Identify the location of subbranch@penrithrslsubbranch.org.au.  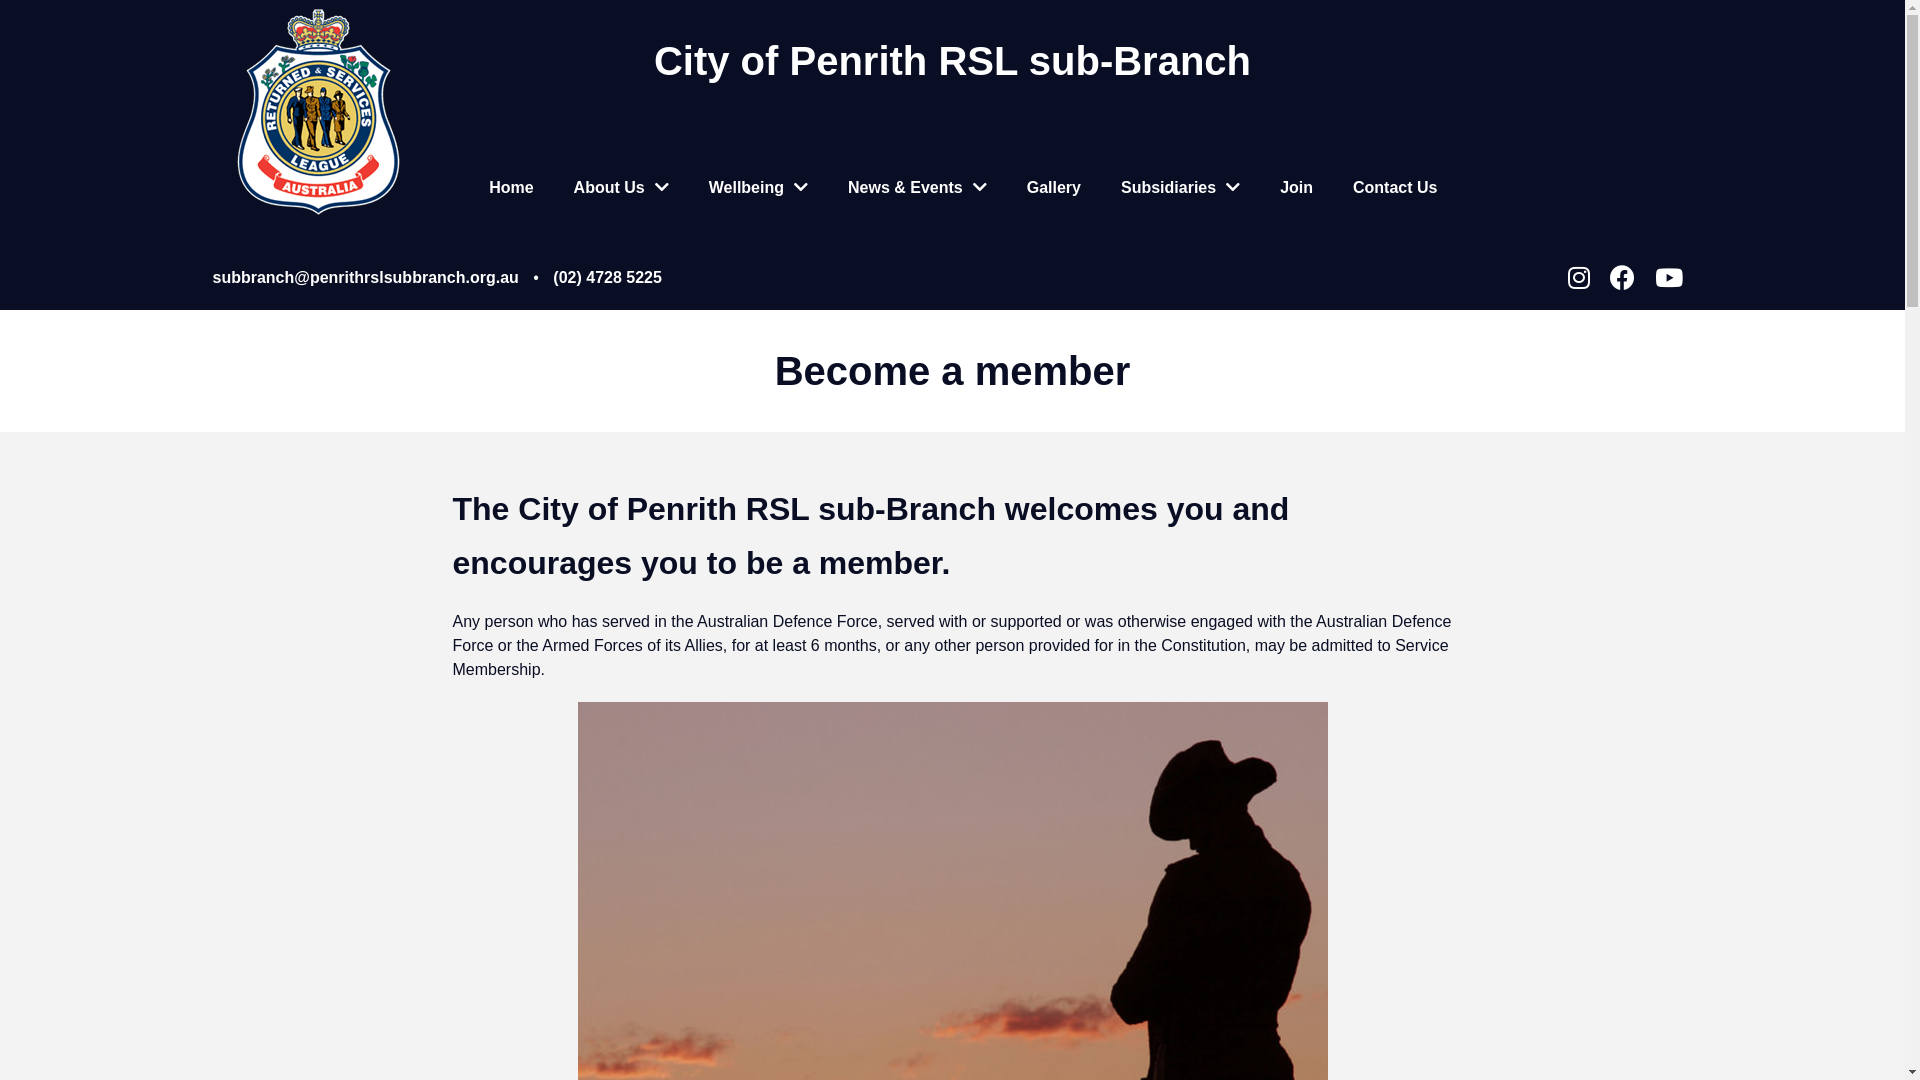
(365, 276).